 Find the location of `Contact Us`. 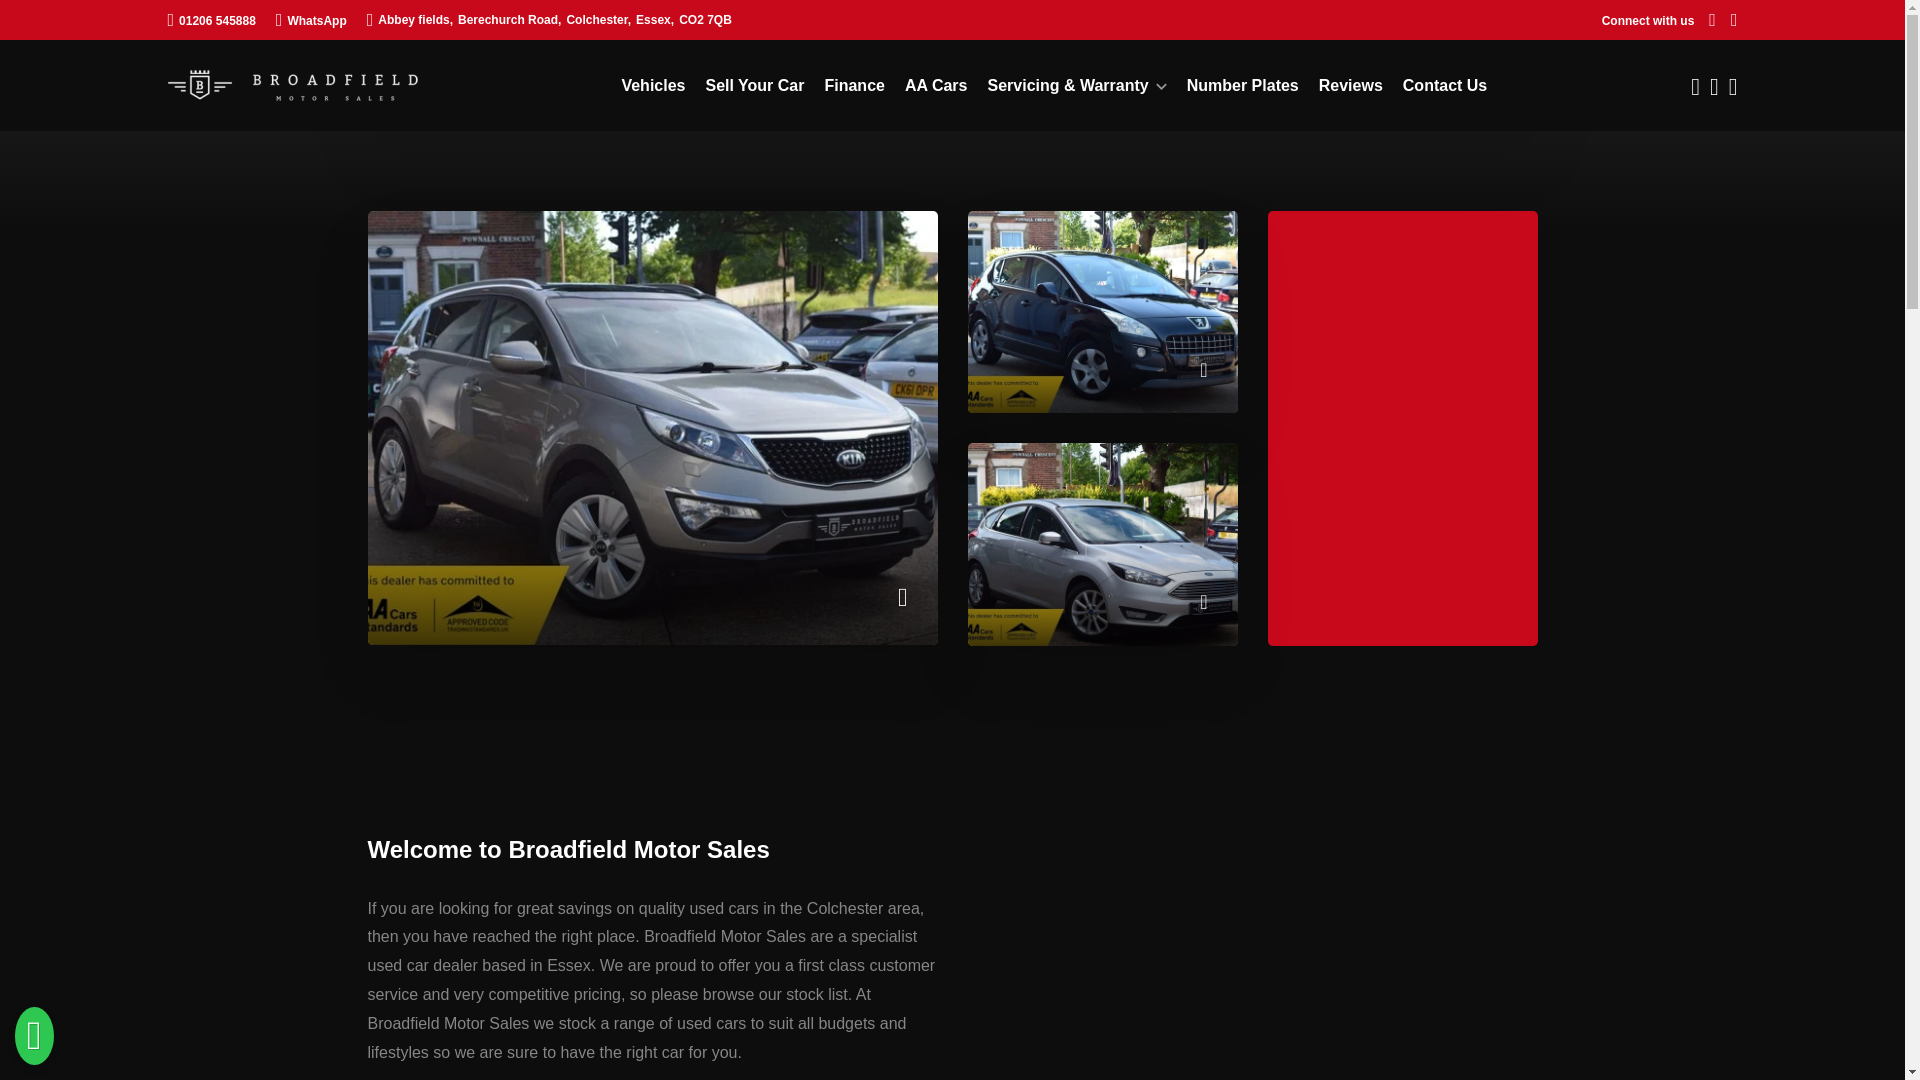

Contact Us is located at coordinates (1444, 85).